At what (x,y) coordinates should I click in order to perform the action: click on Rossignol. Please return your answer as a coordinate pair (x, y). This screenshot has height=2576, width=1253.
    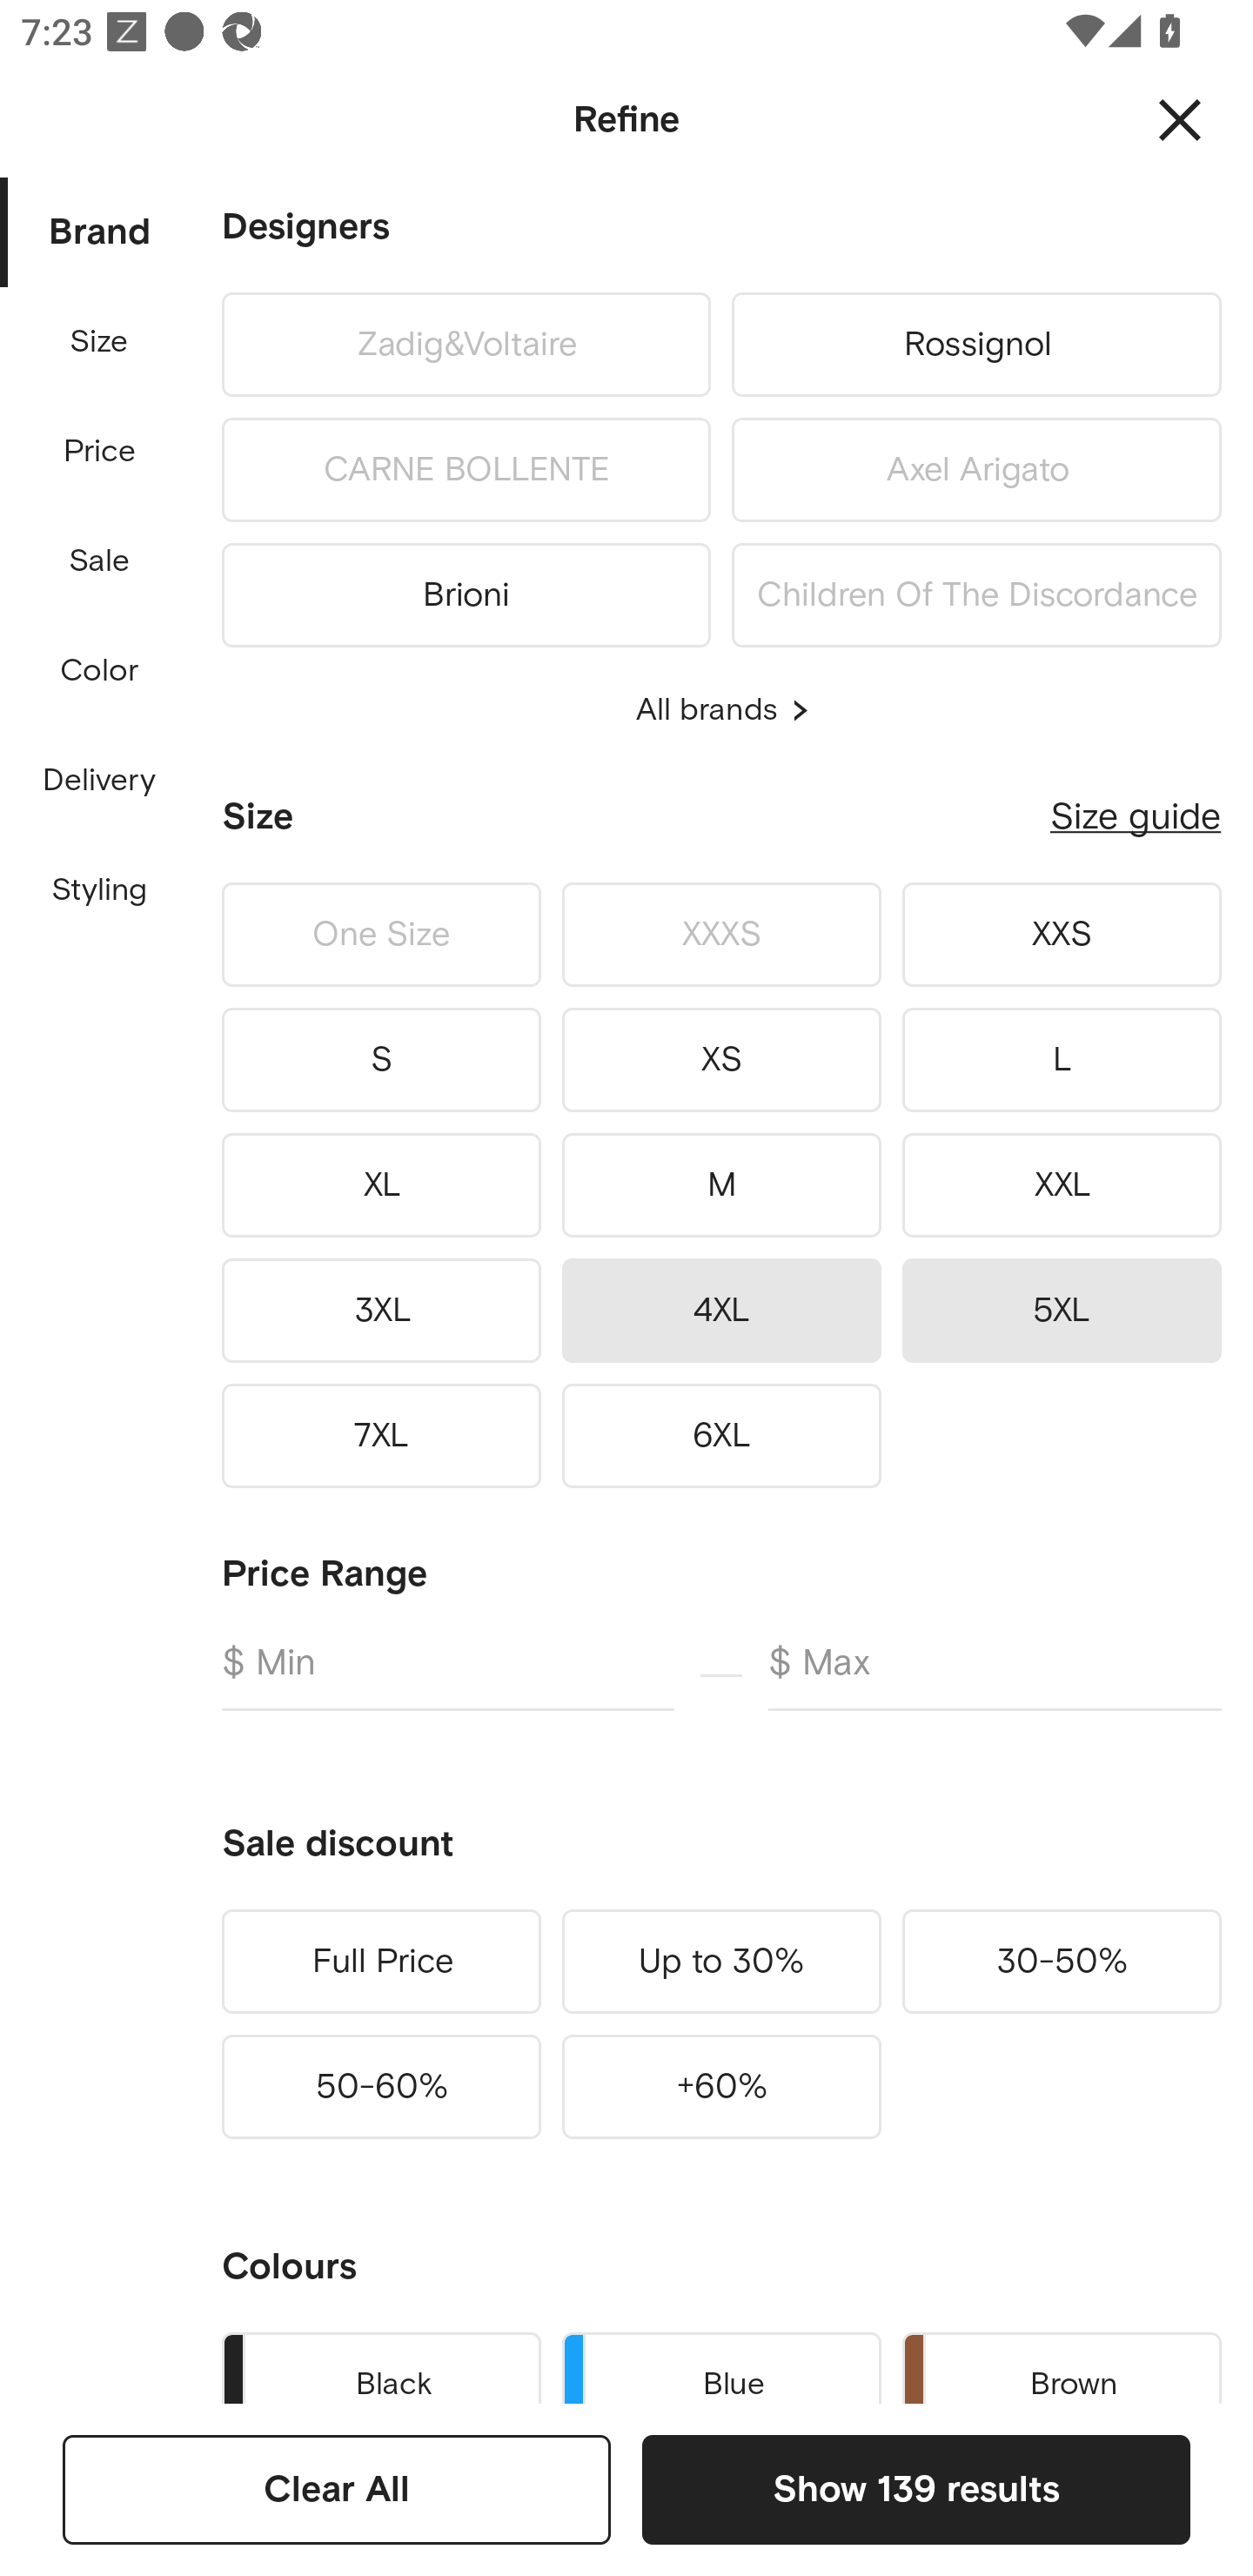
    Looking at the image, I should click on (976, 343).